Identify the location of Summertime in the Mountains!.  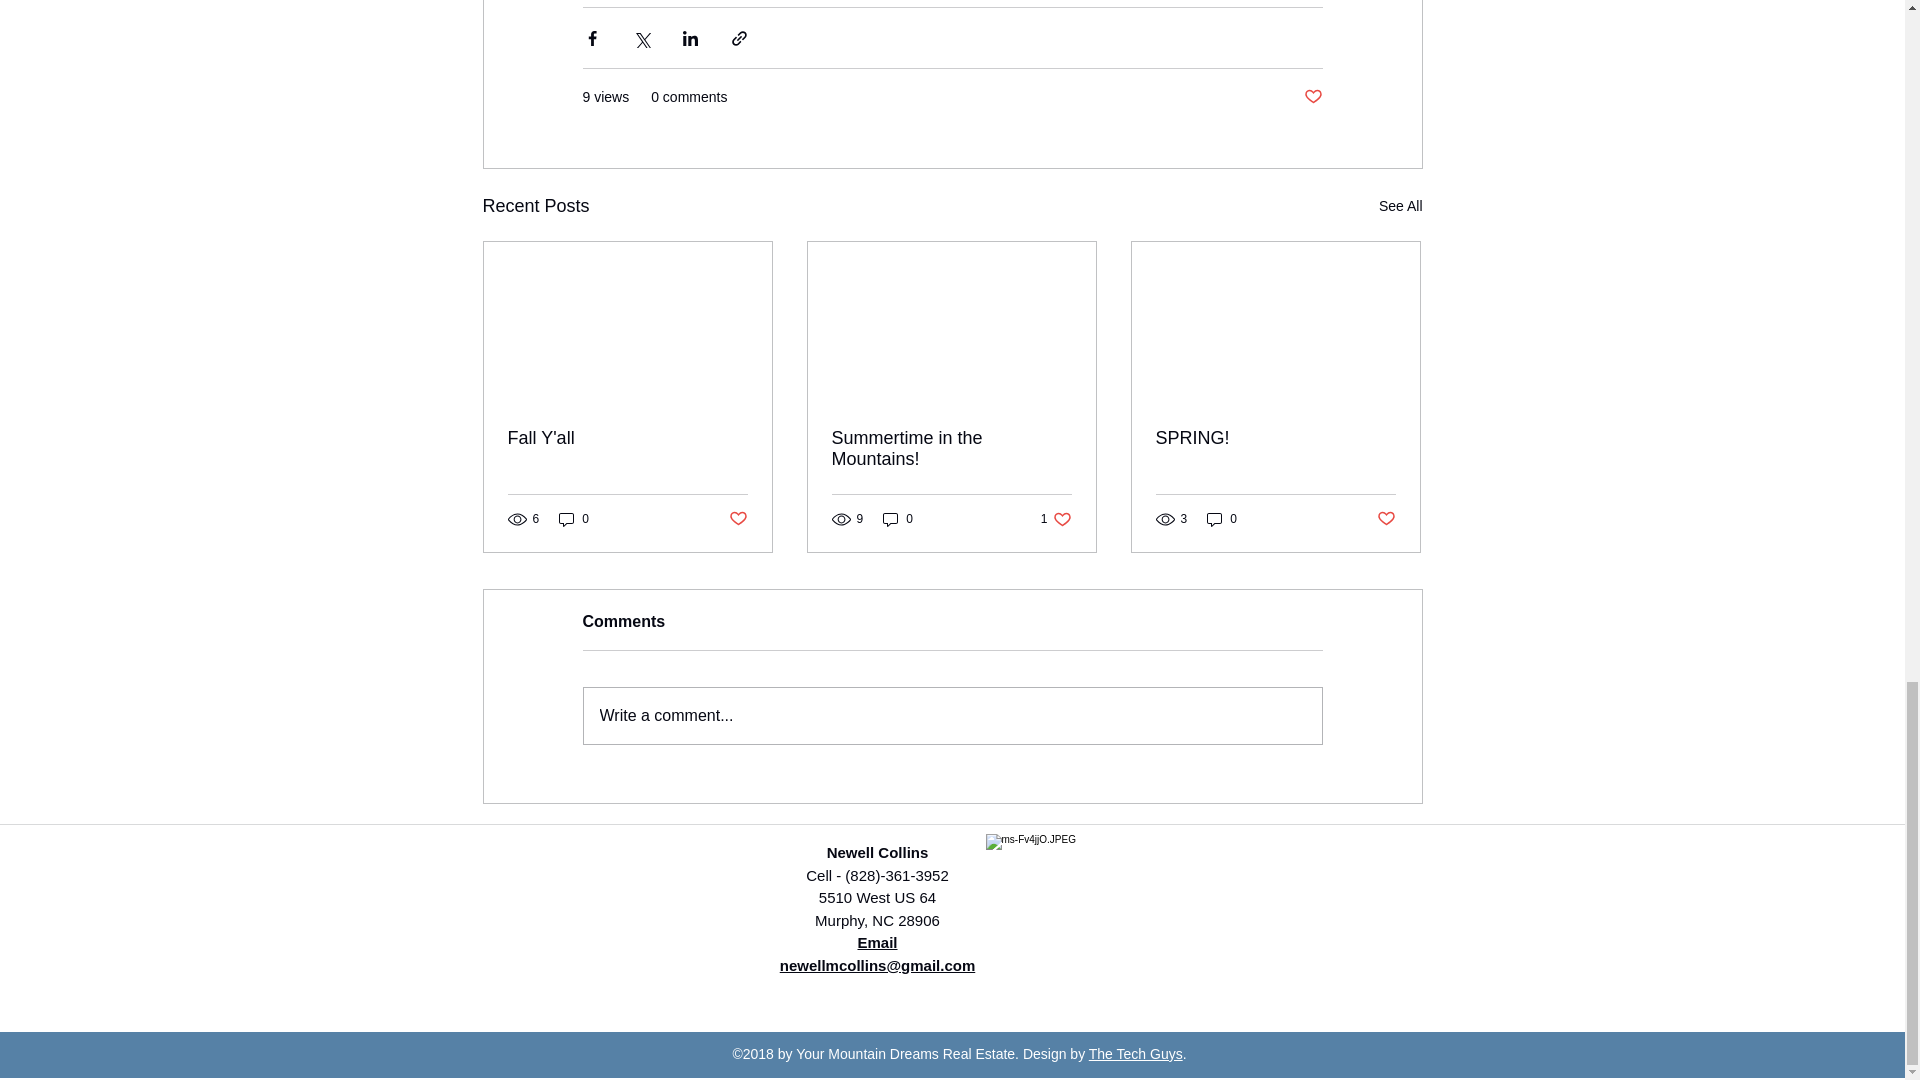
(736, 519).